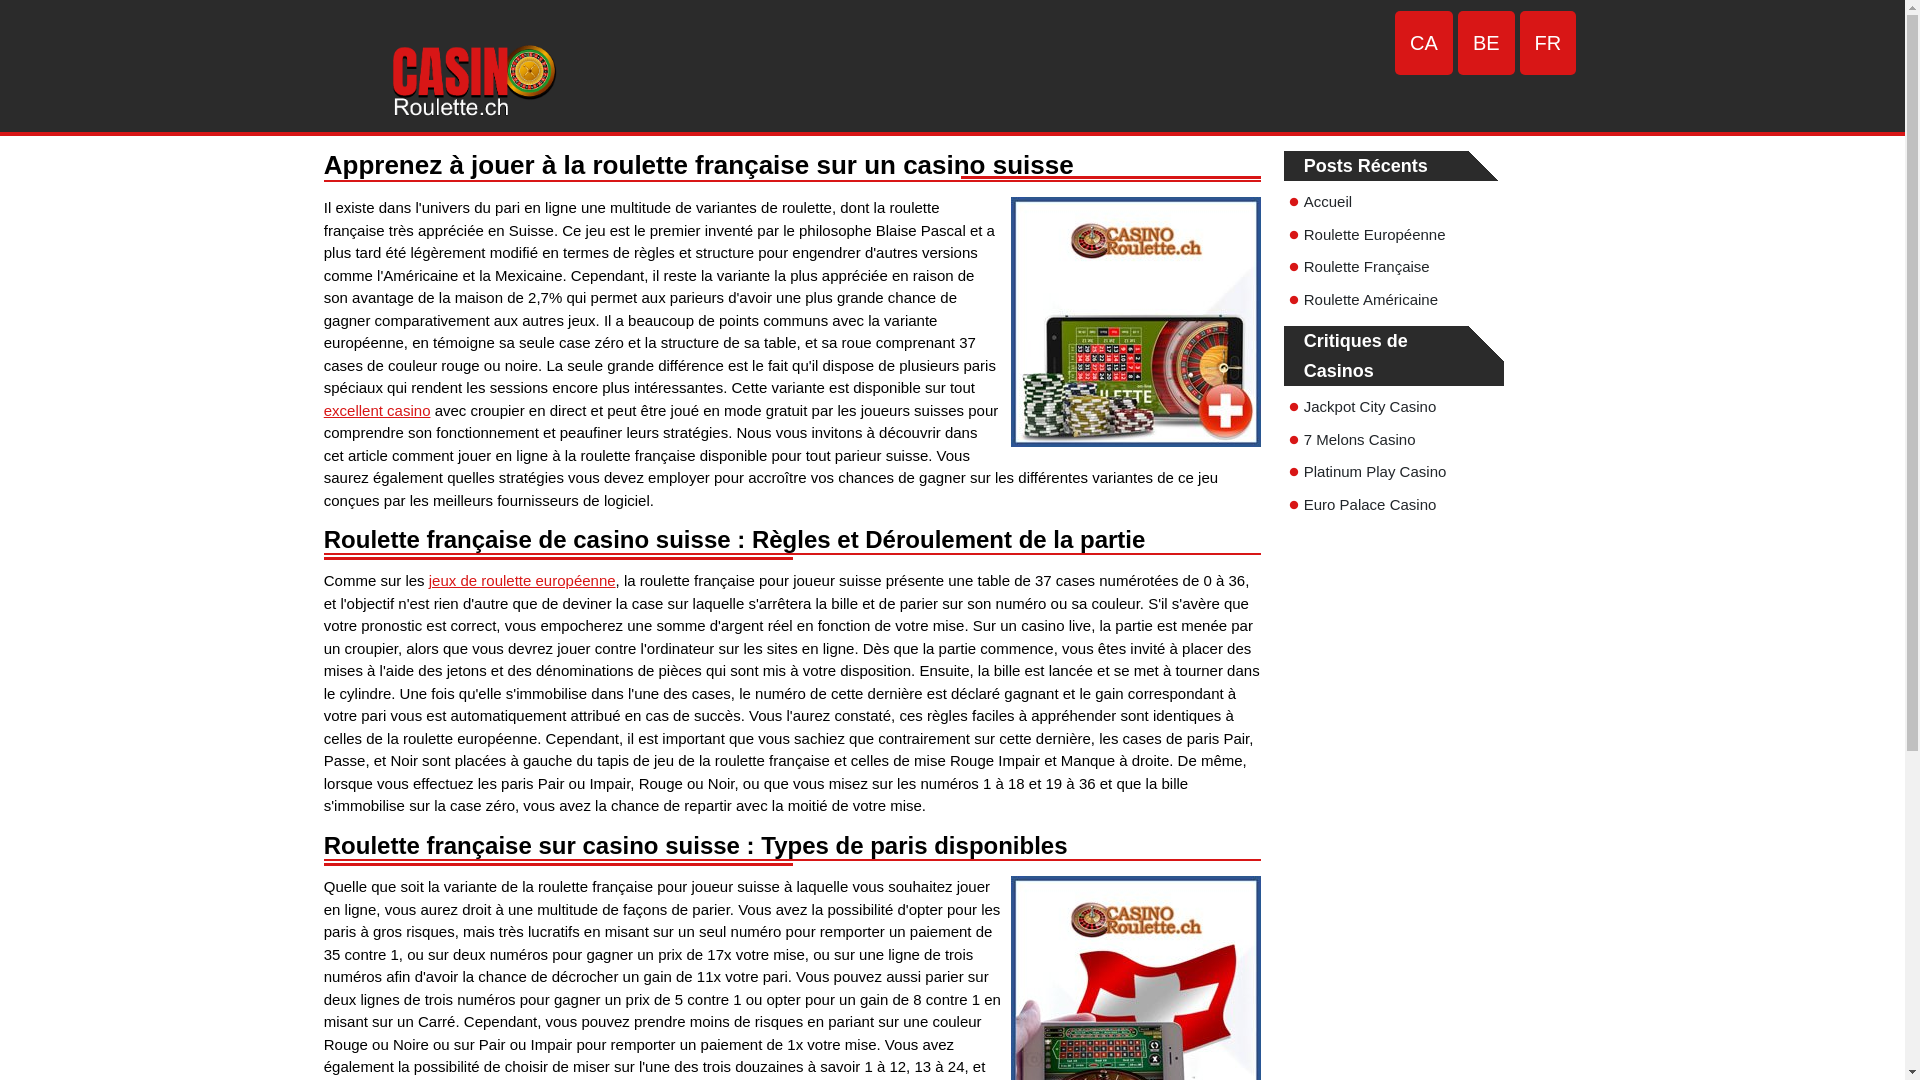  Describe the element at coordinates (1360, 440) in the screenshot. I see `7 Melons Casino` at that location.